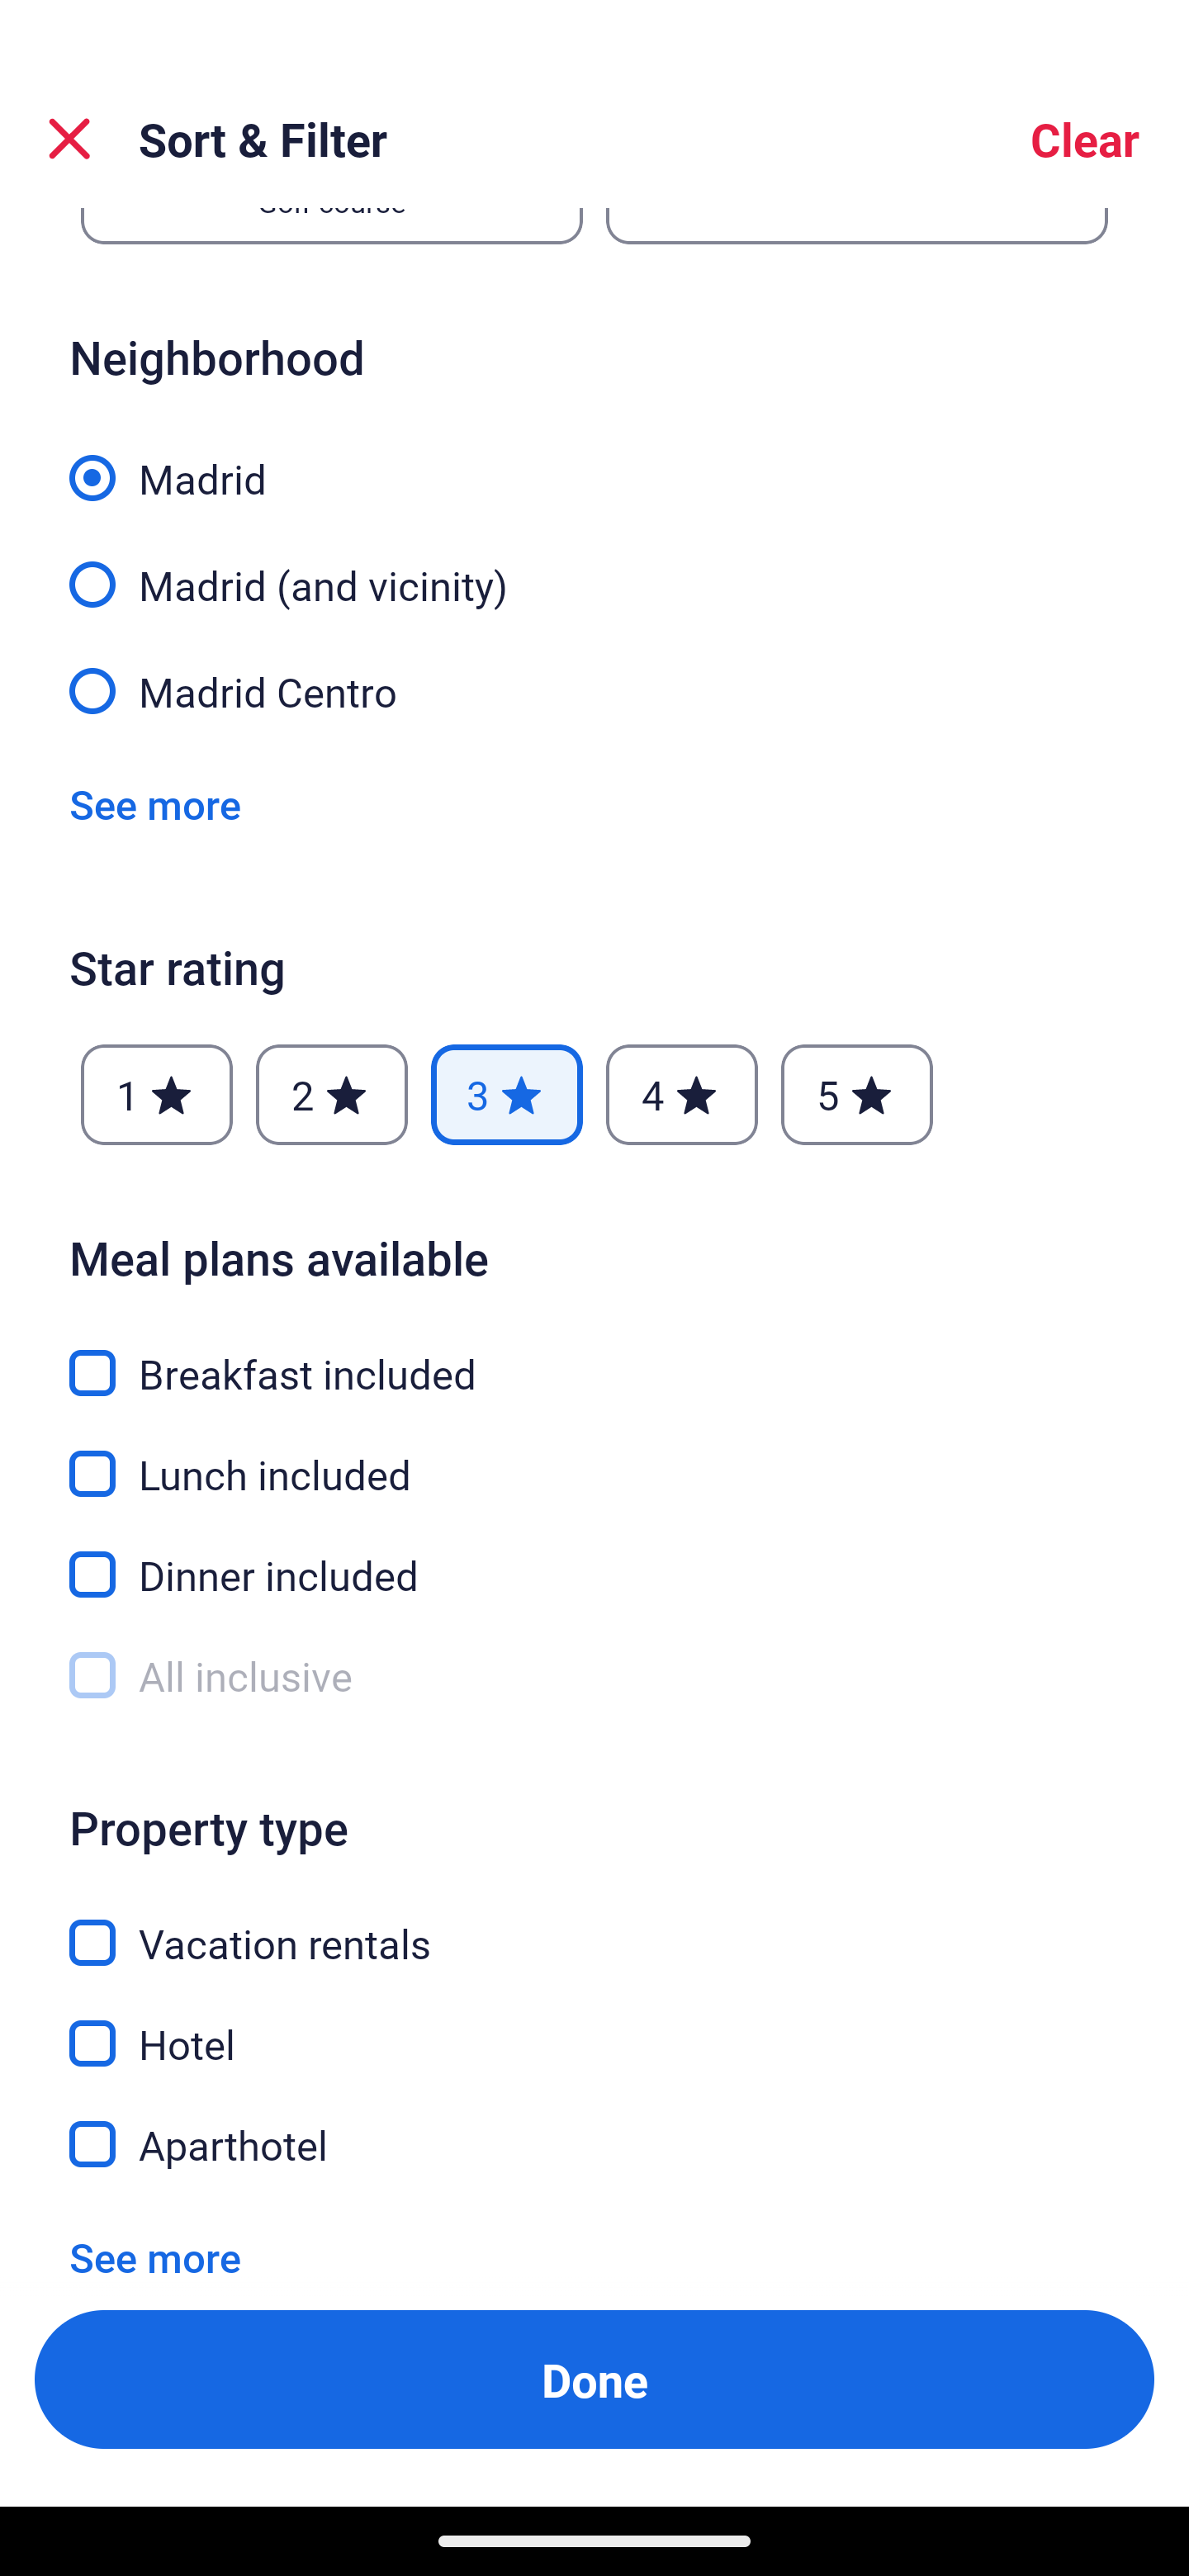 This screenshot has width=1189, height=2576. What do you see at coordinates (594, 2379) in the screenshot?
I see `Apply and close Sort and Filter Done` at bounding box center [594, 2379].